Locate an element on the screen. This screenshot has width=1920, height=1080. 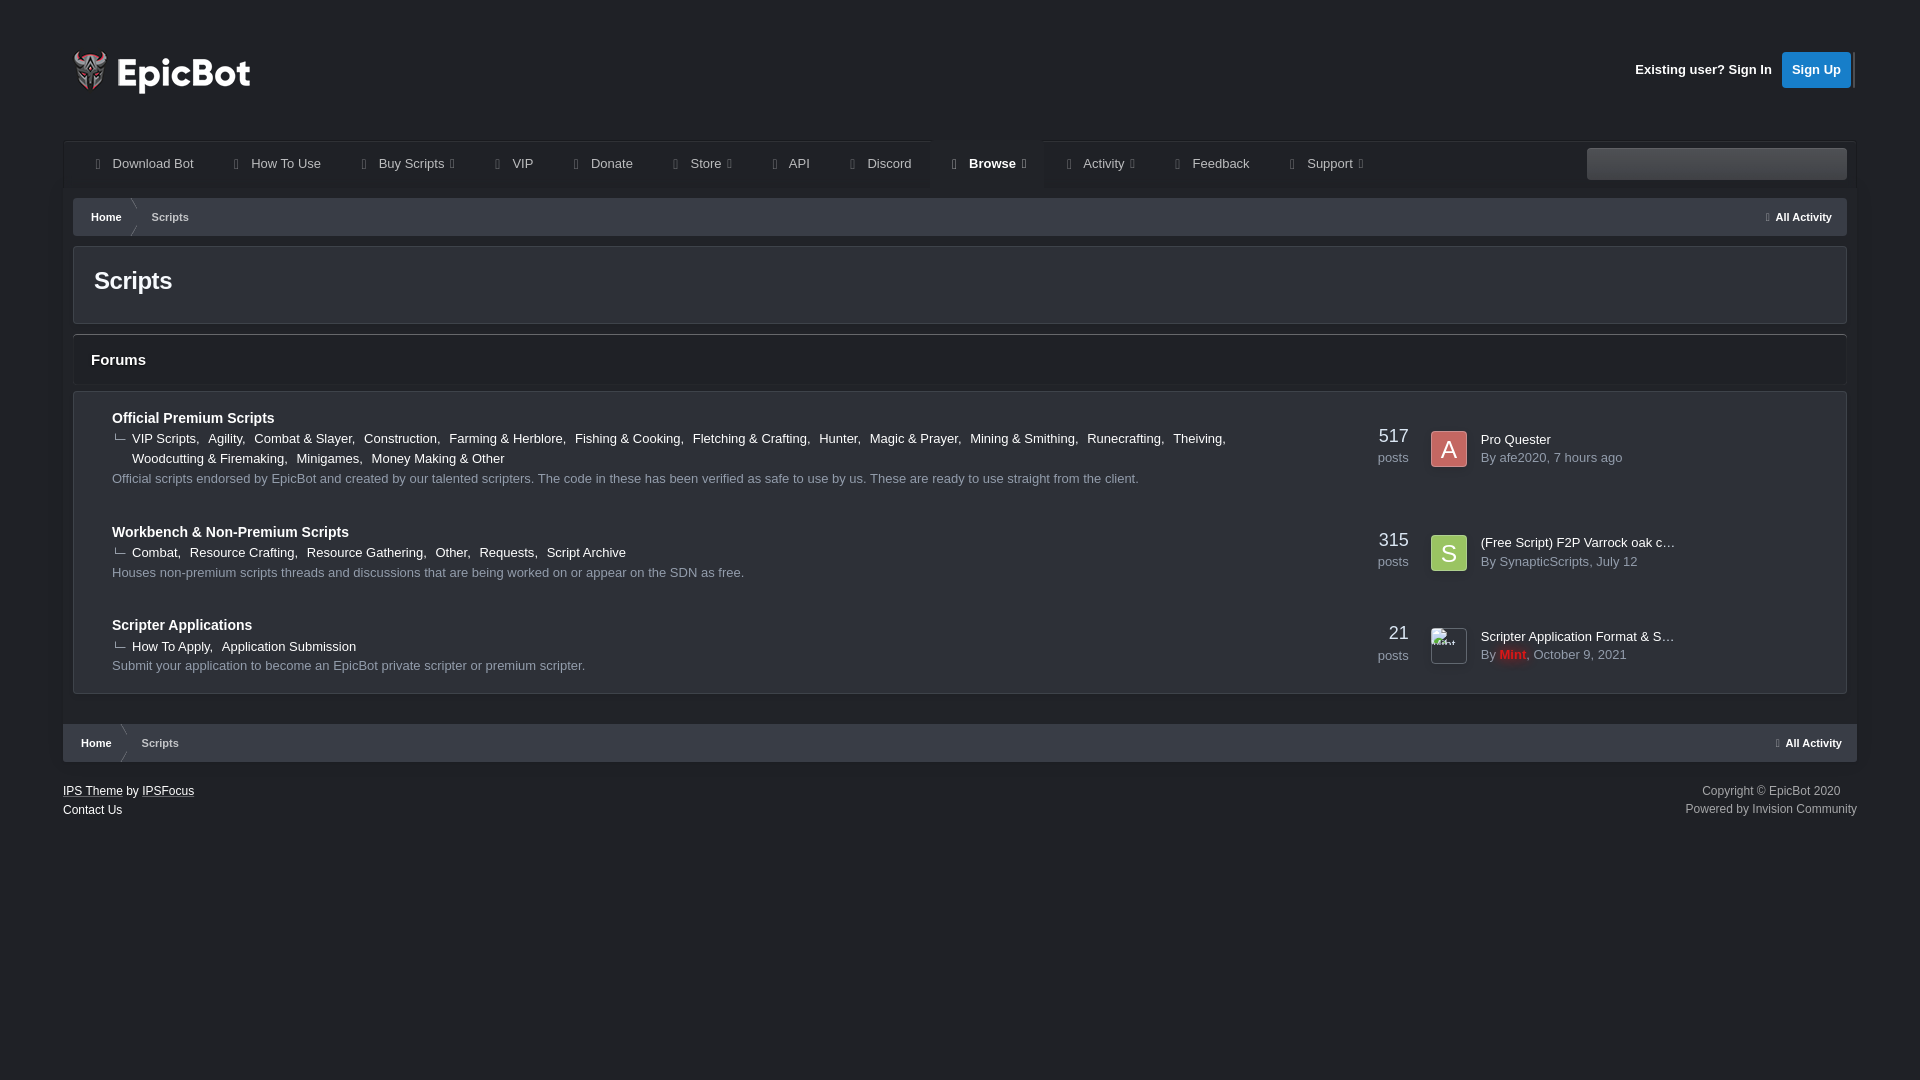
Invision Community is located at coordinates (1770, 809).